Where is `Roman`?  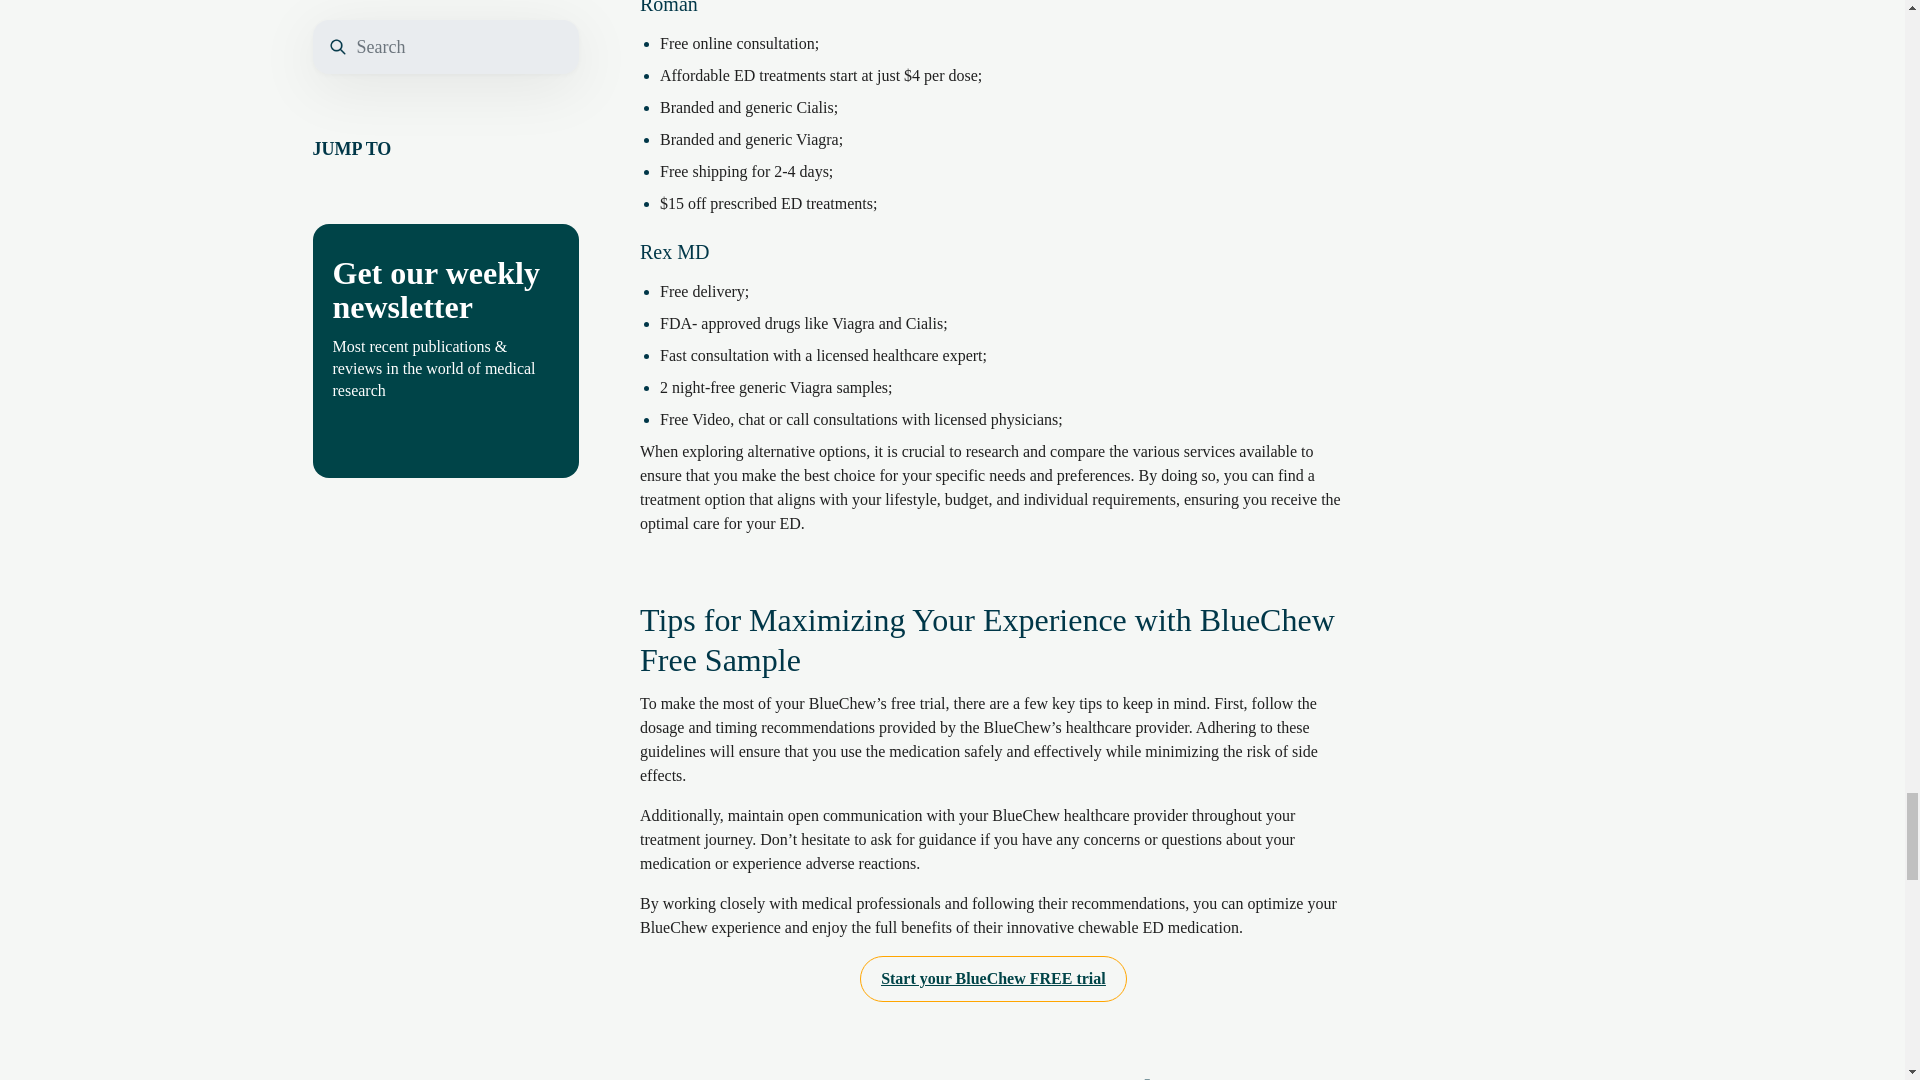
Roman is located at coordinates (668, 16).